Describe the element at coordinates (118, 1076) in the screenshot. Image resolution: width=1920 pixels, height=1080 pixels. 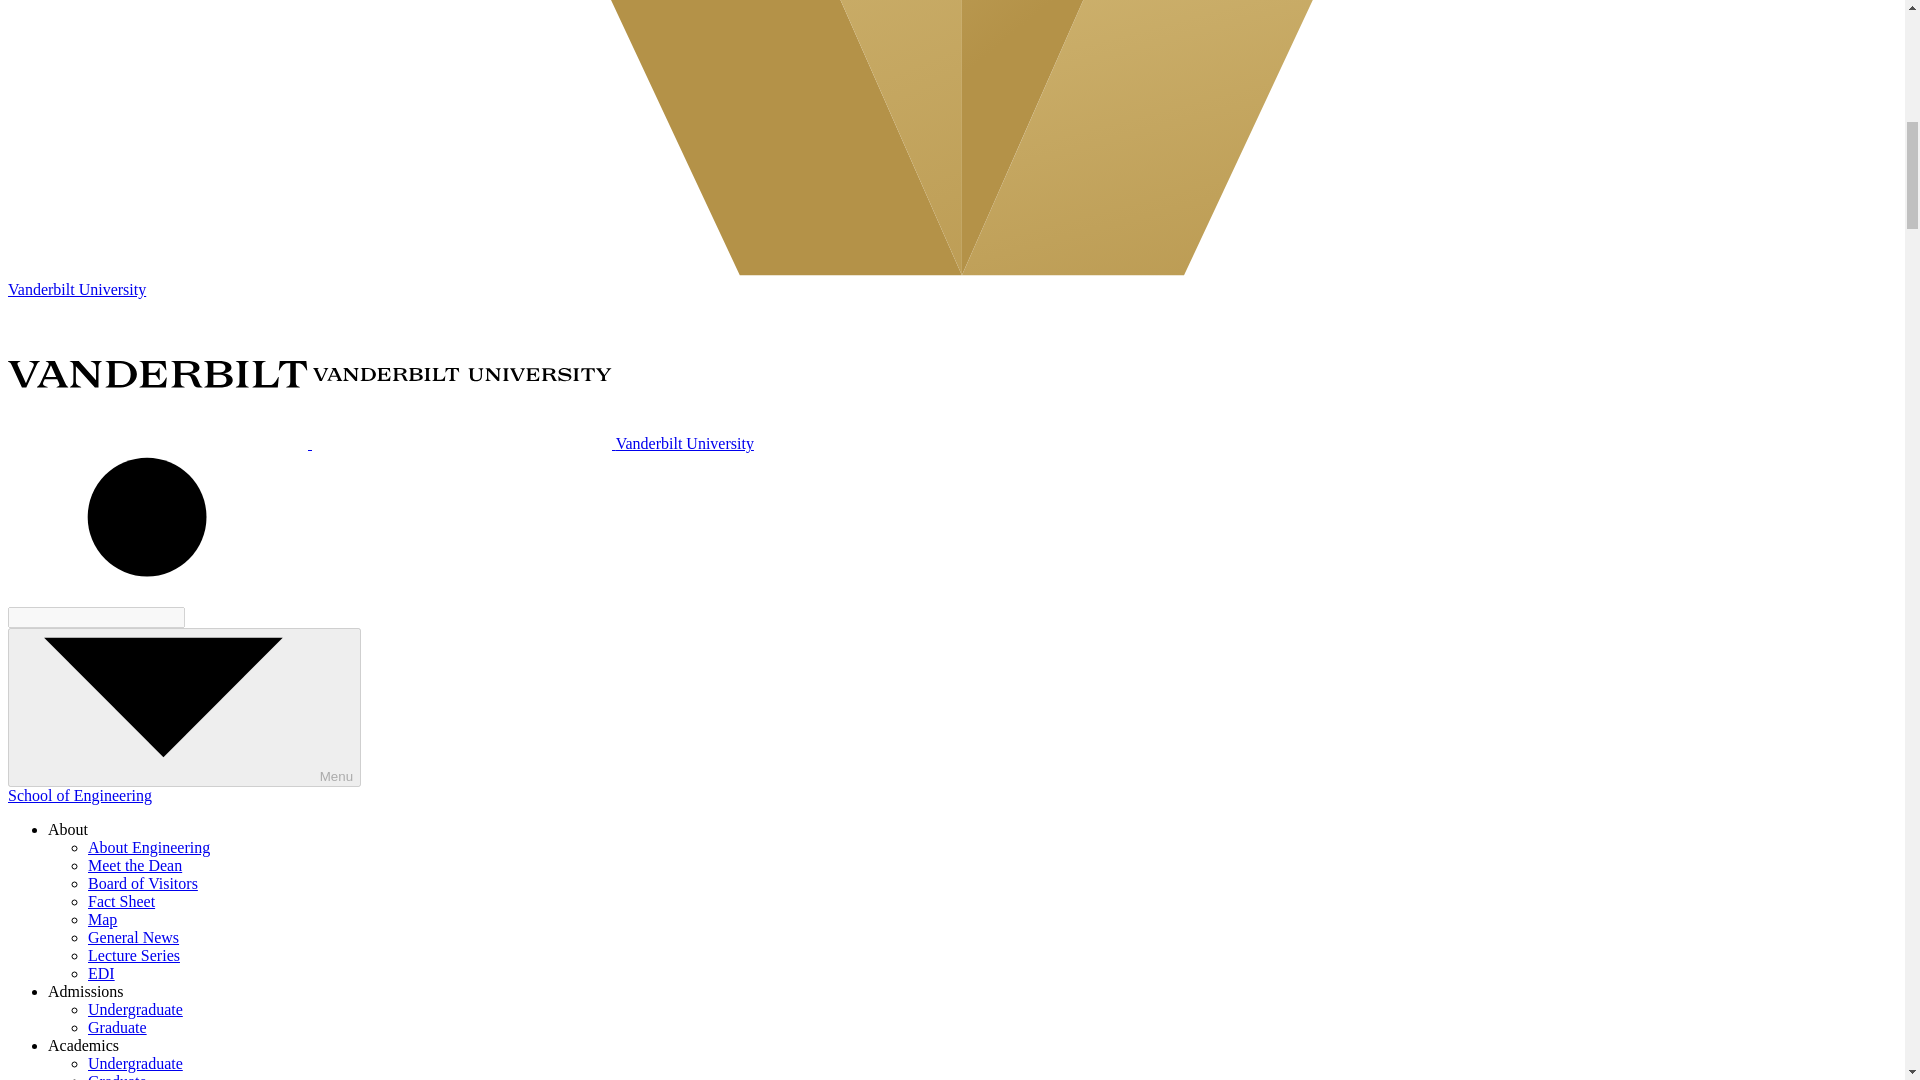
I see `Graduate` at that location.